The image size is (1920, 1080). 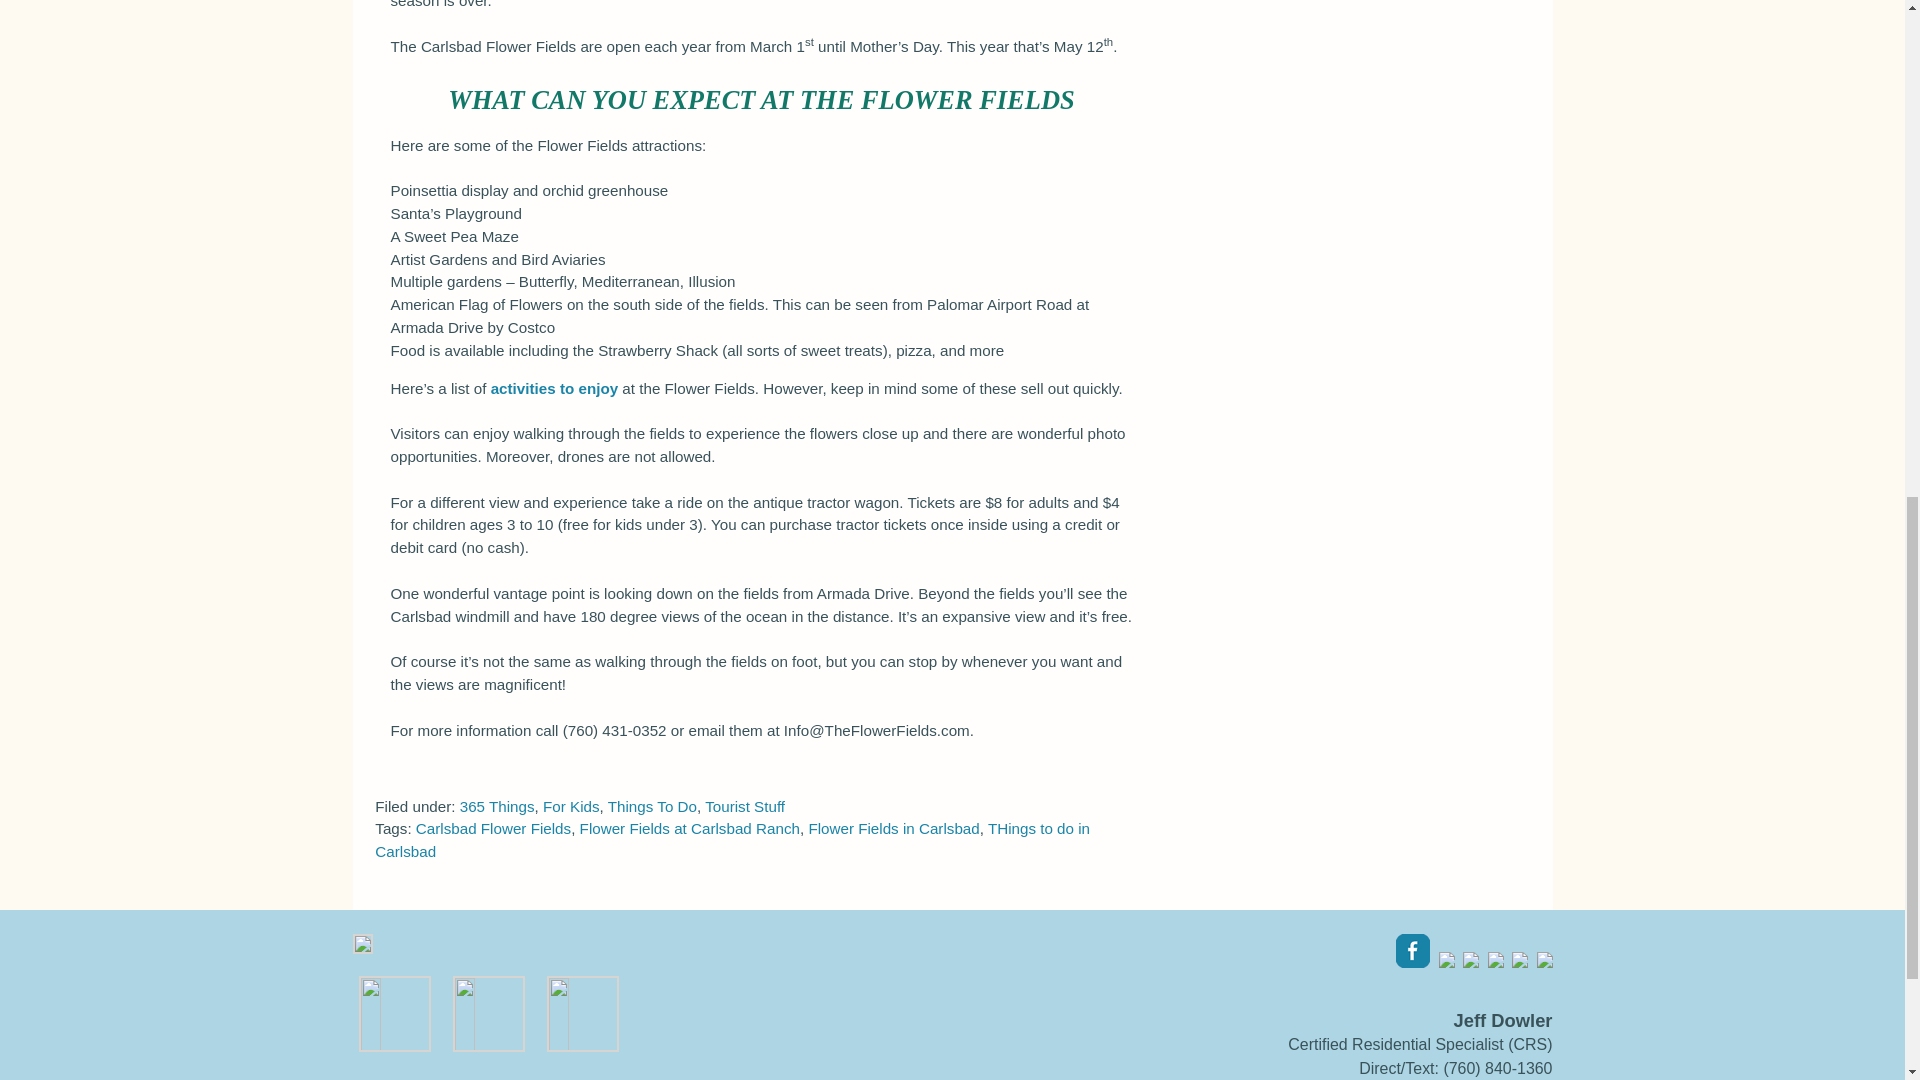 I want to click on For Kids, so click(x=571, y=806).